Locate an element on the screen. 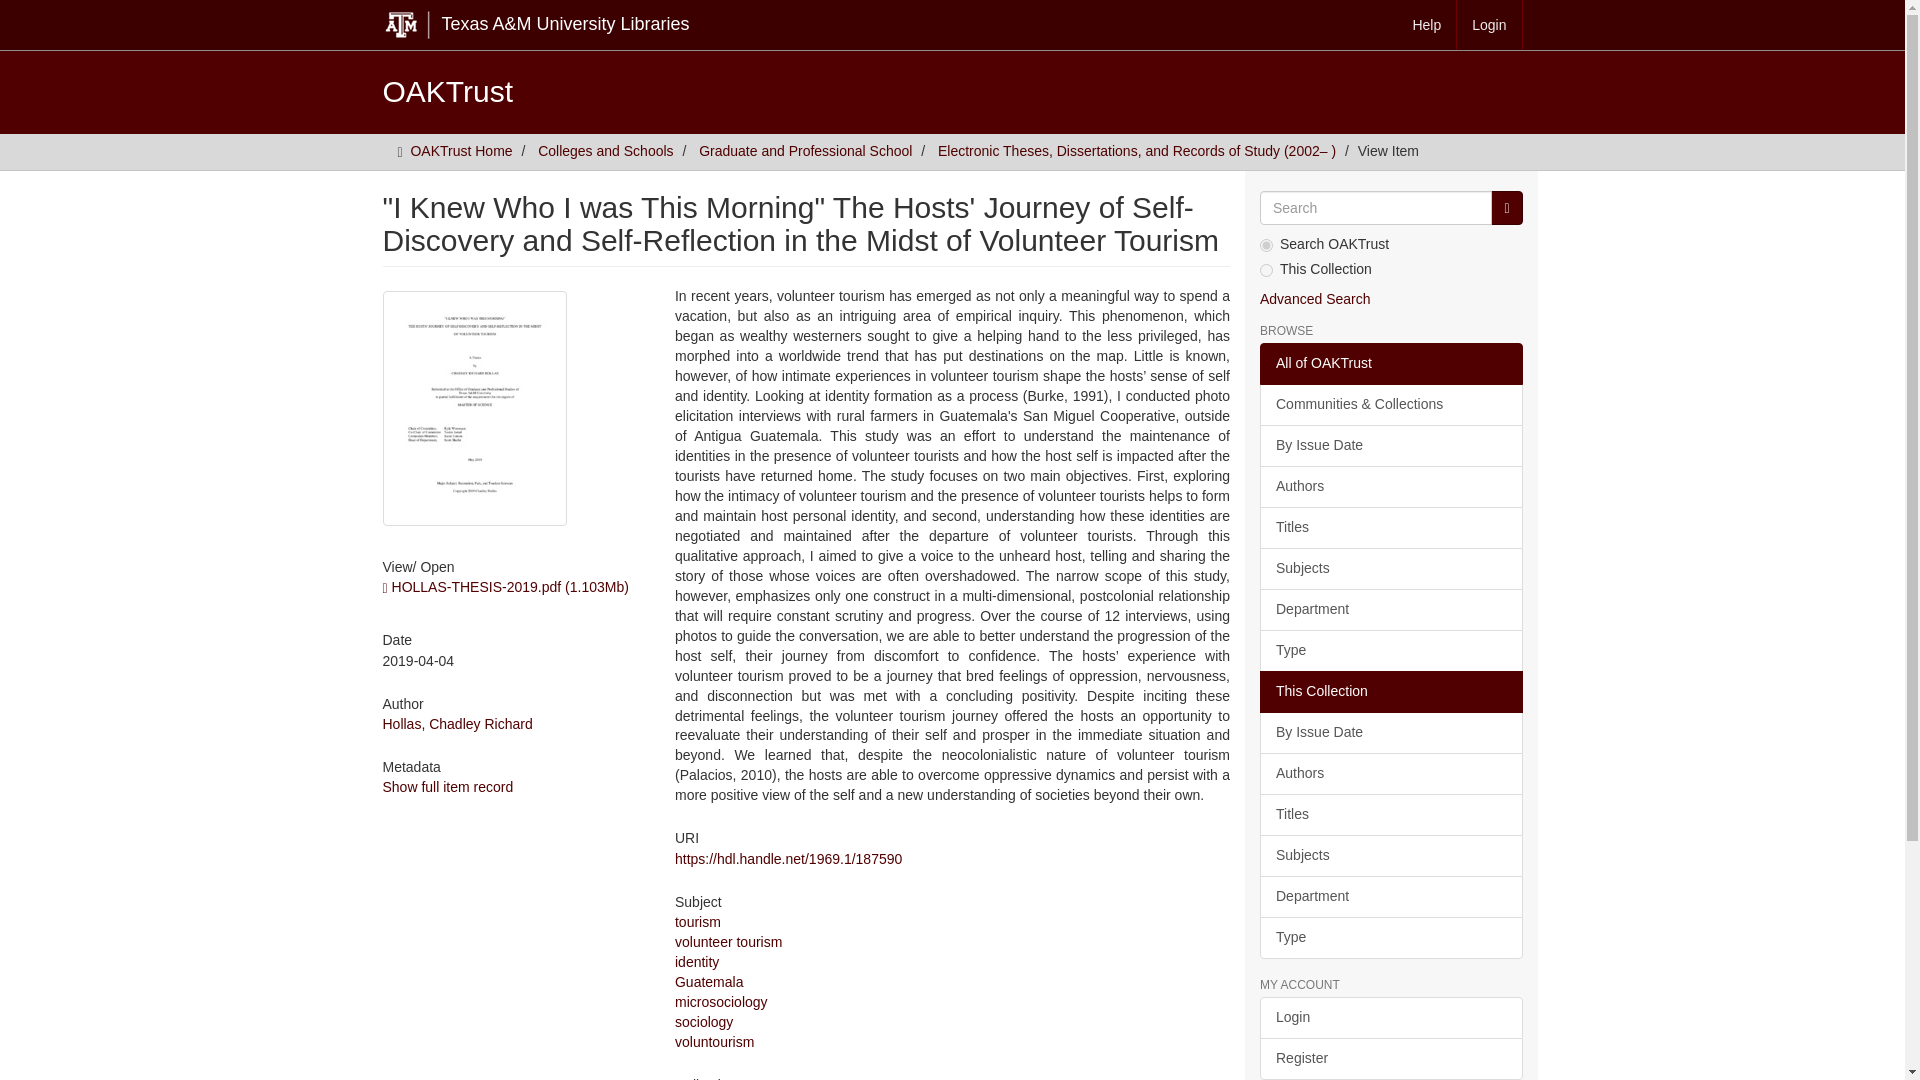 Image resolution: width=1920 pixels, height=1080 pixels. Graduate and Professional School is located at coordinates (805, 150).